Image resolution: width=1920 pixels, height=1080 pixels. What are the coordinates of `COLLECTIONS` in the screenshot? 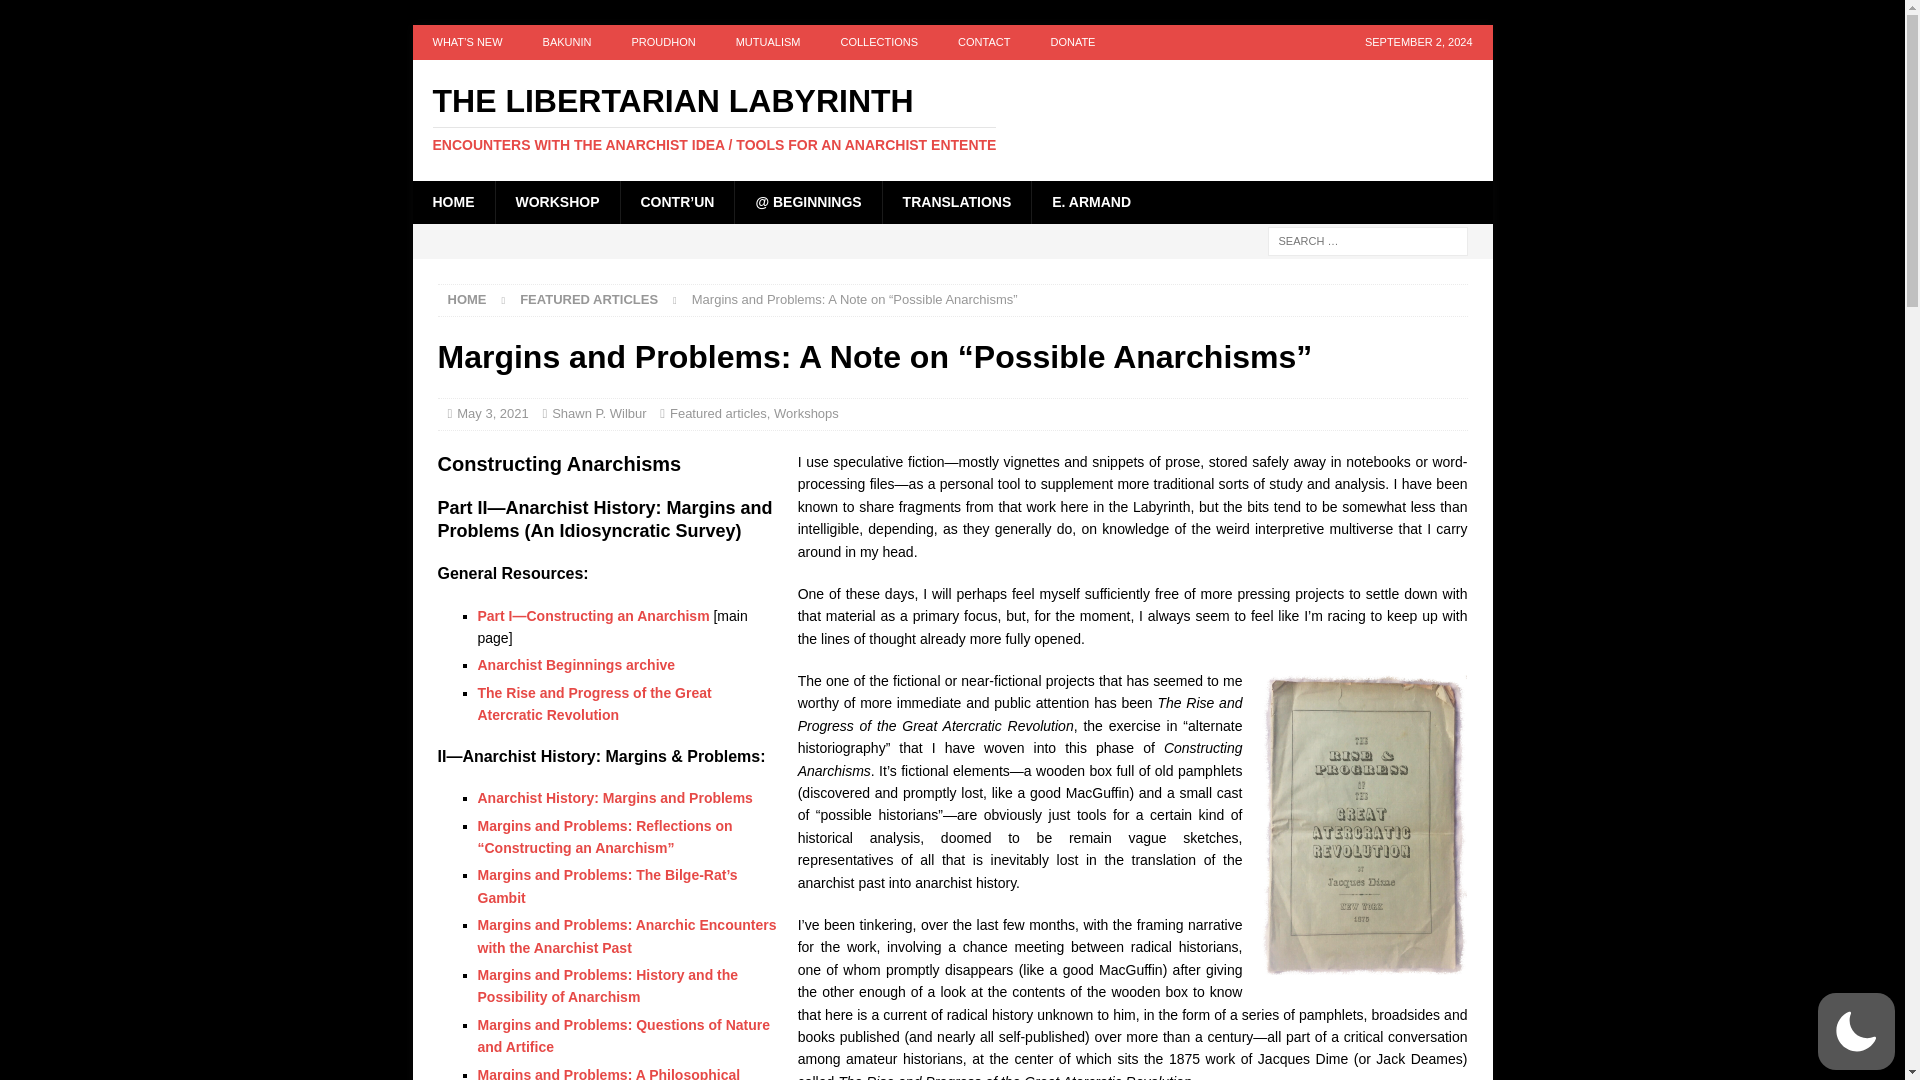 It's located at (878, 42).